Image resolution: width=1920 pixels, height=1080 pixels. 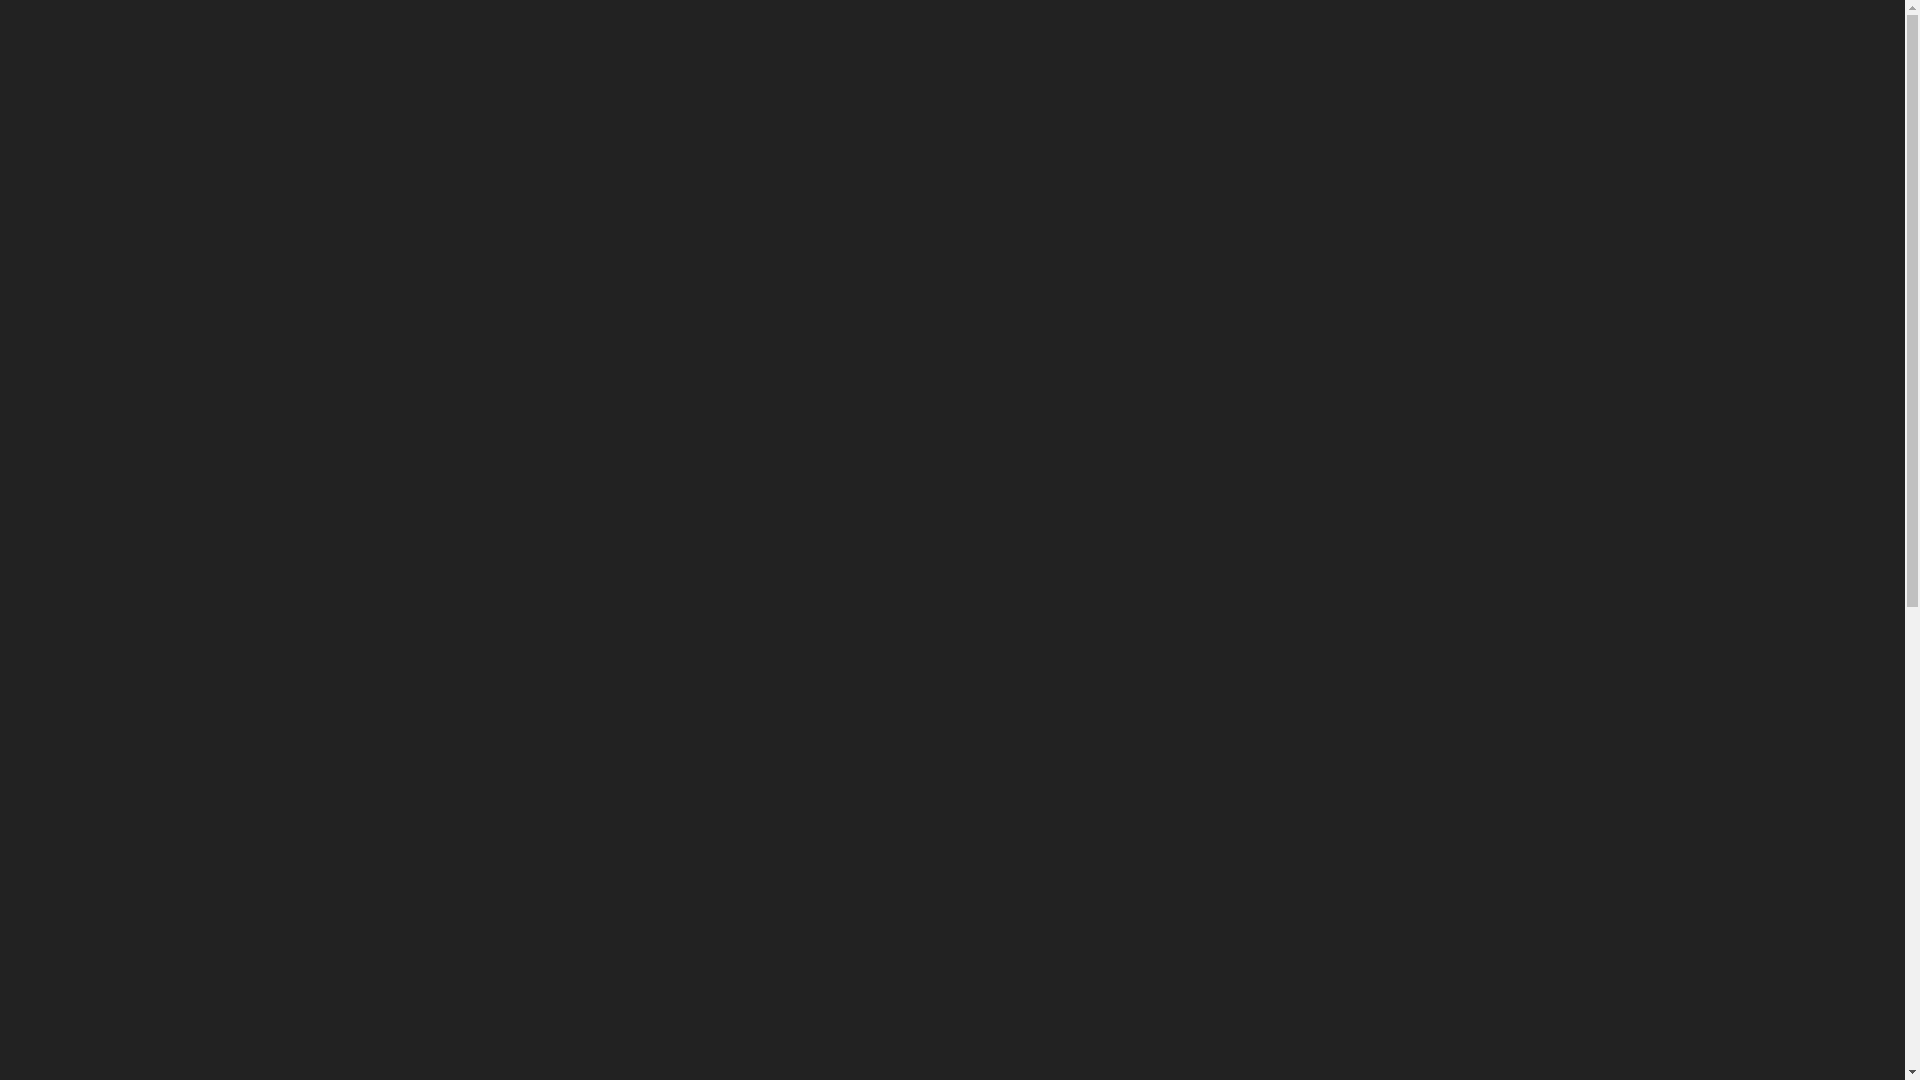 I want to click on Karriere, so click(x=1321, y=36).